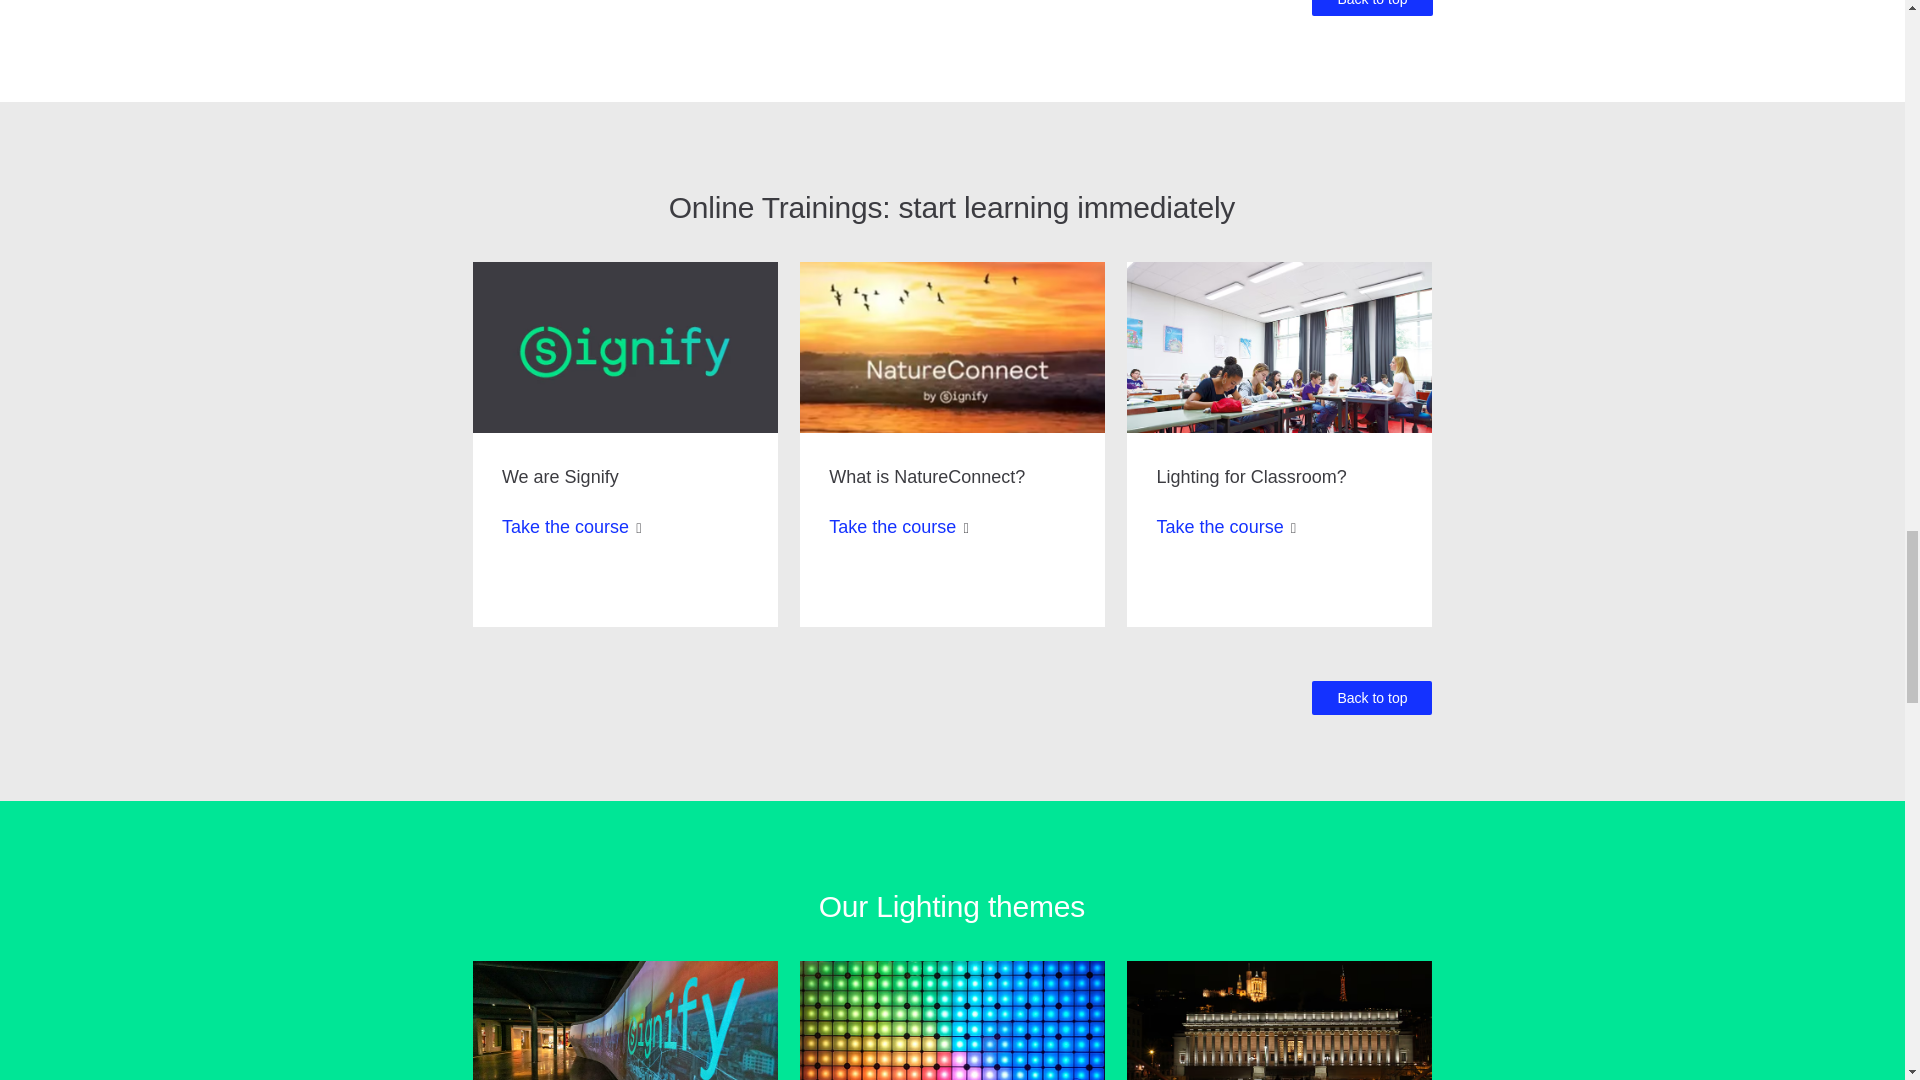  Describe the element at coordinates (892, 526) in the screenshot. I see `Take the course` at that location.